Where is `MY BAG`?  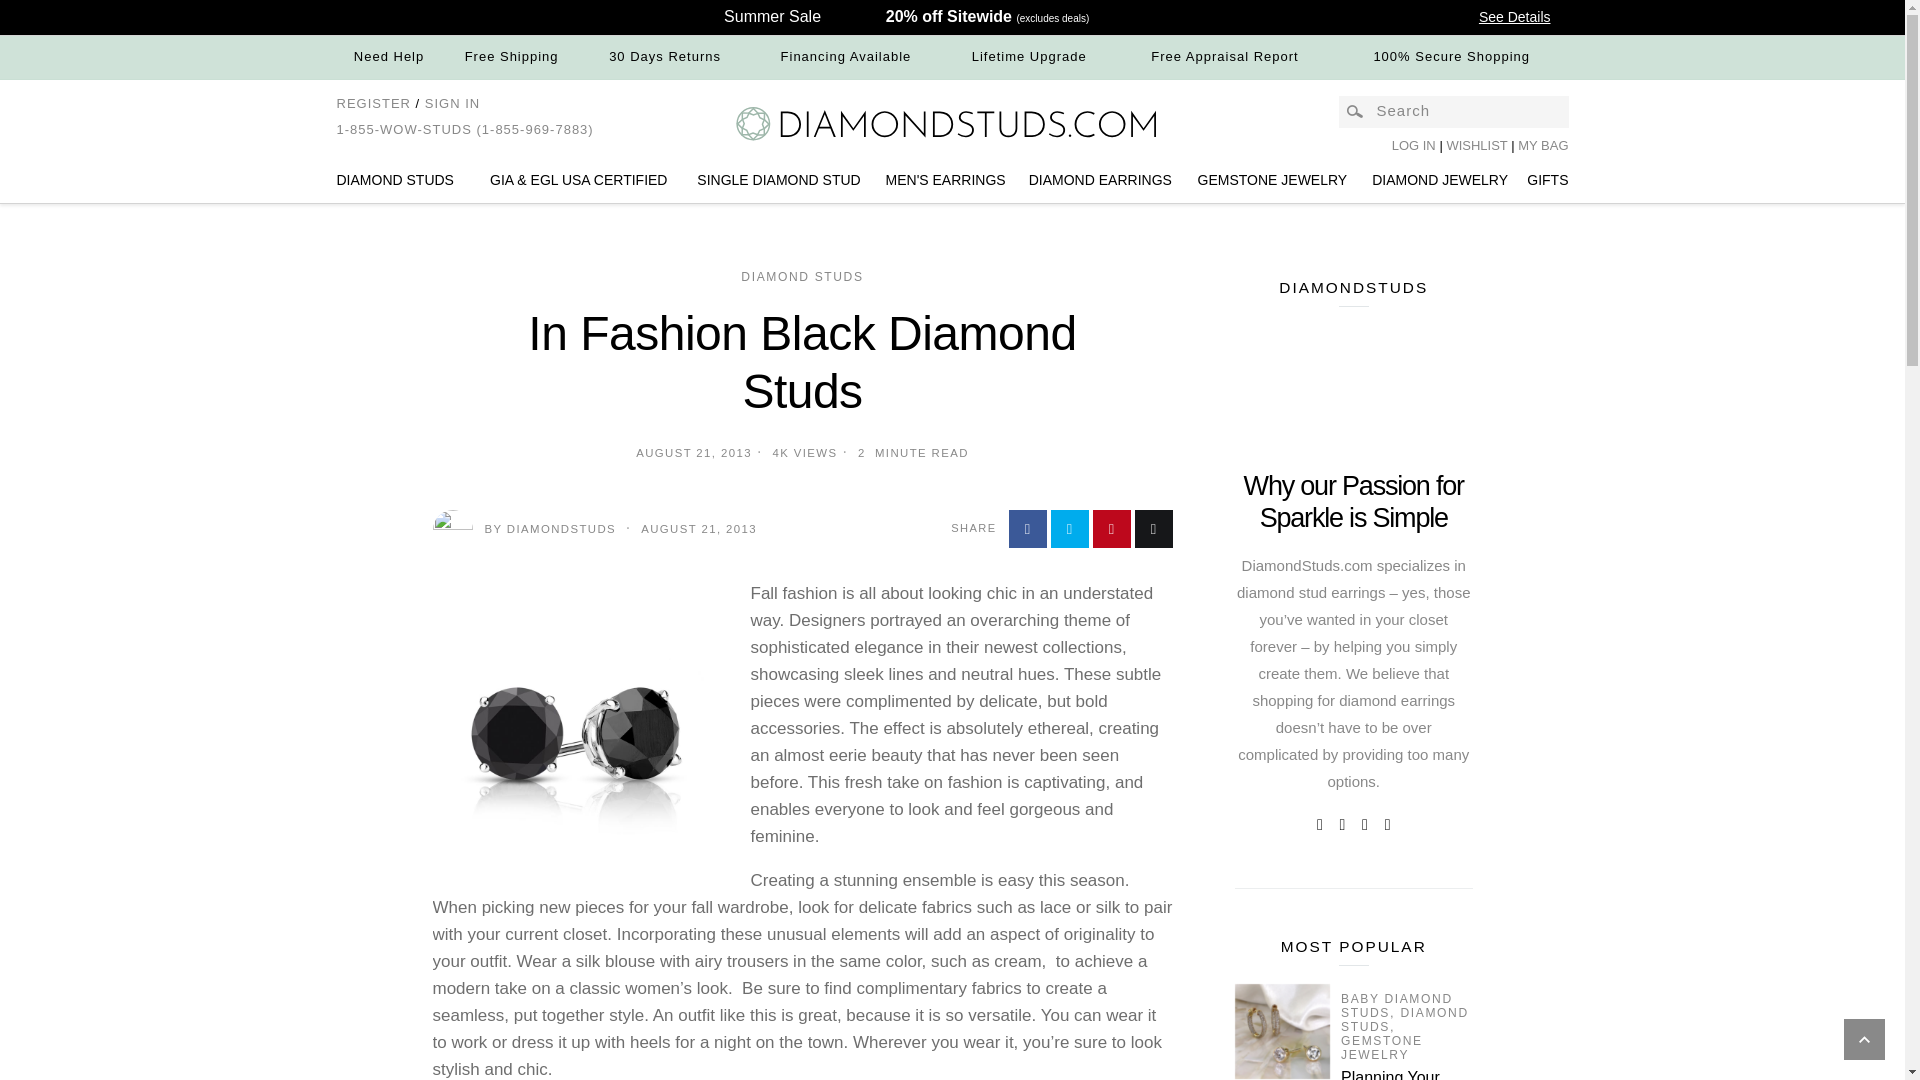 MY BAG is located at coordinates (1543, 146).